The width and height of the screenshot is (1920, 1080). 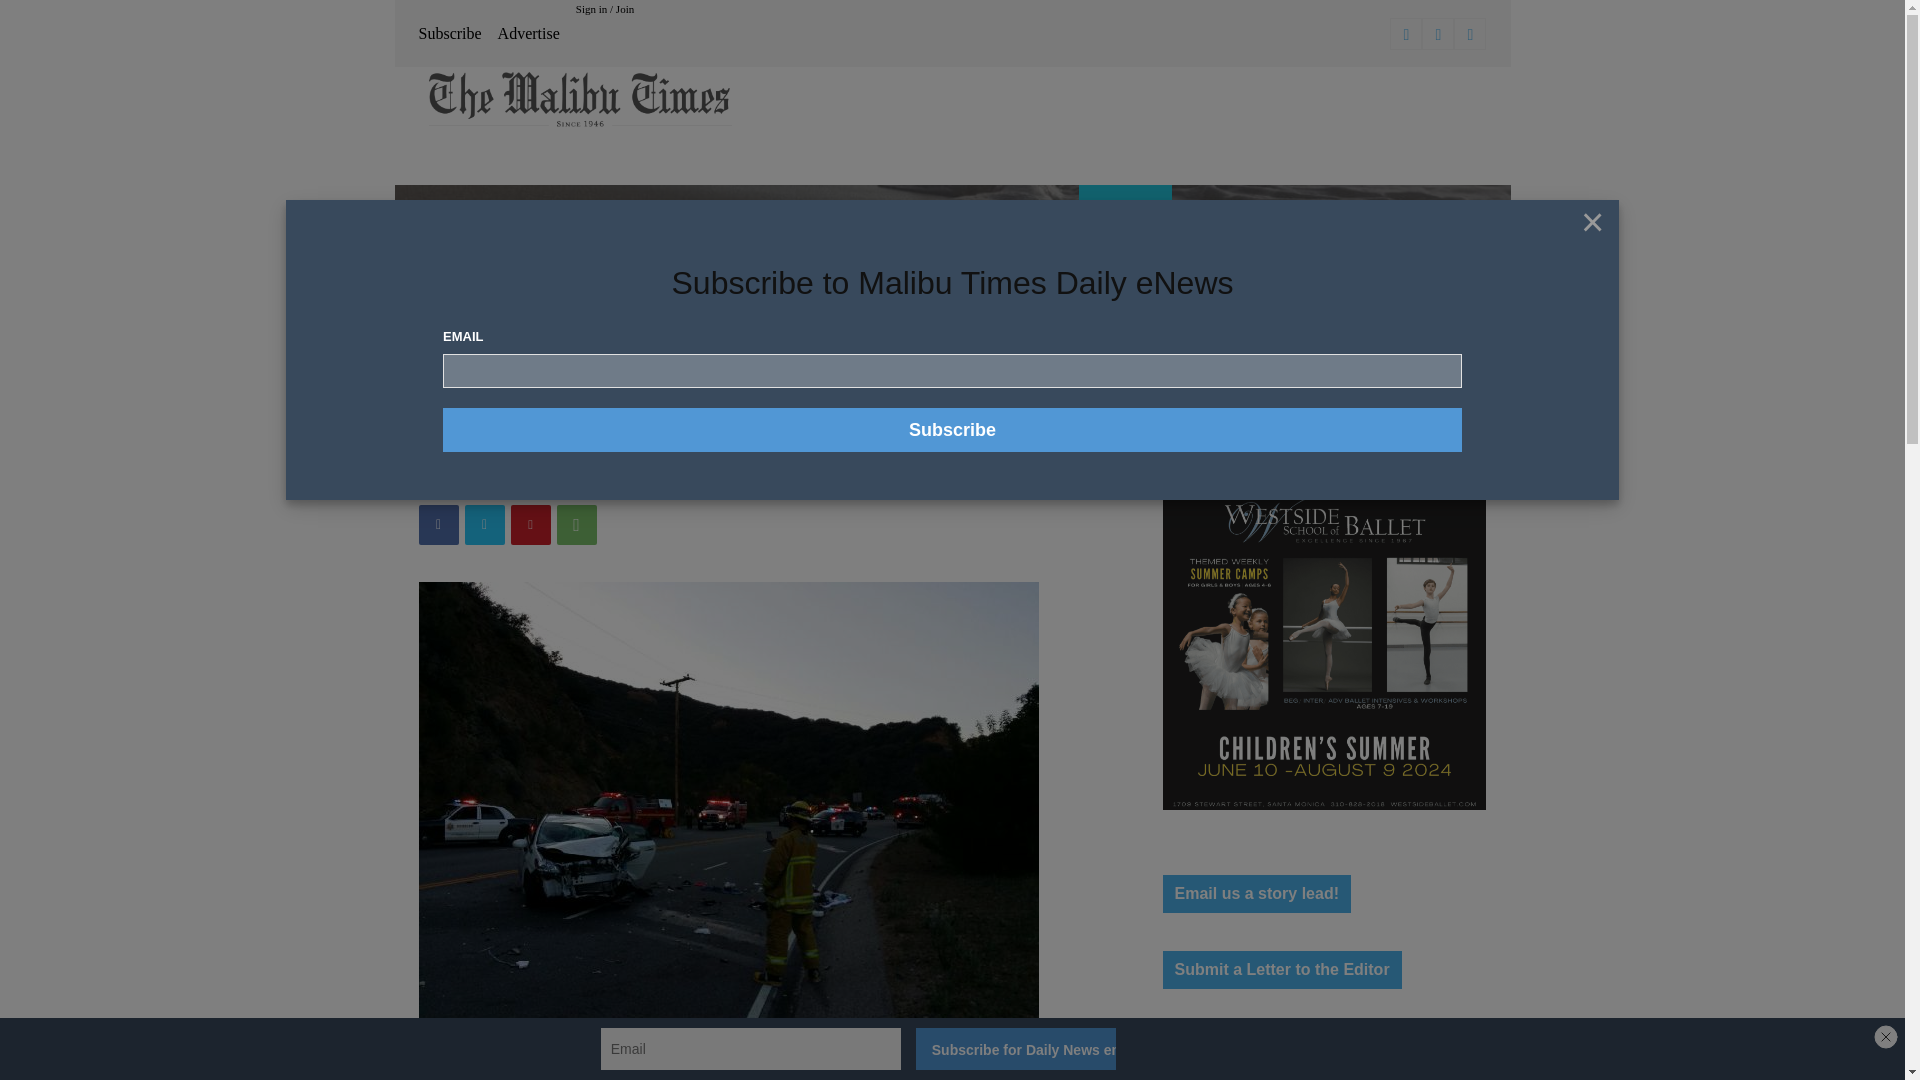 I want to click on Instagram, so click(x=1438, y=34).